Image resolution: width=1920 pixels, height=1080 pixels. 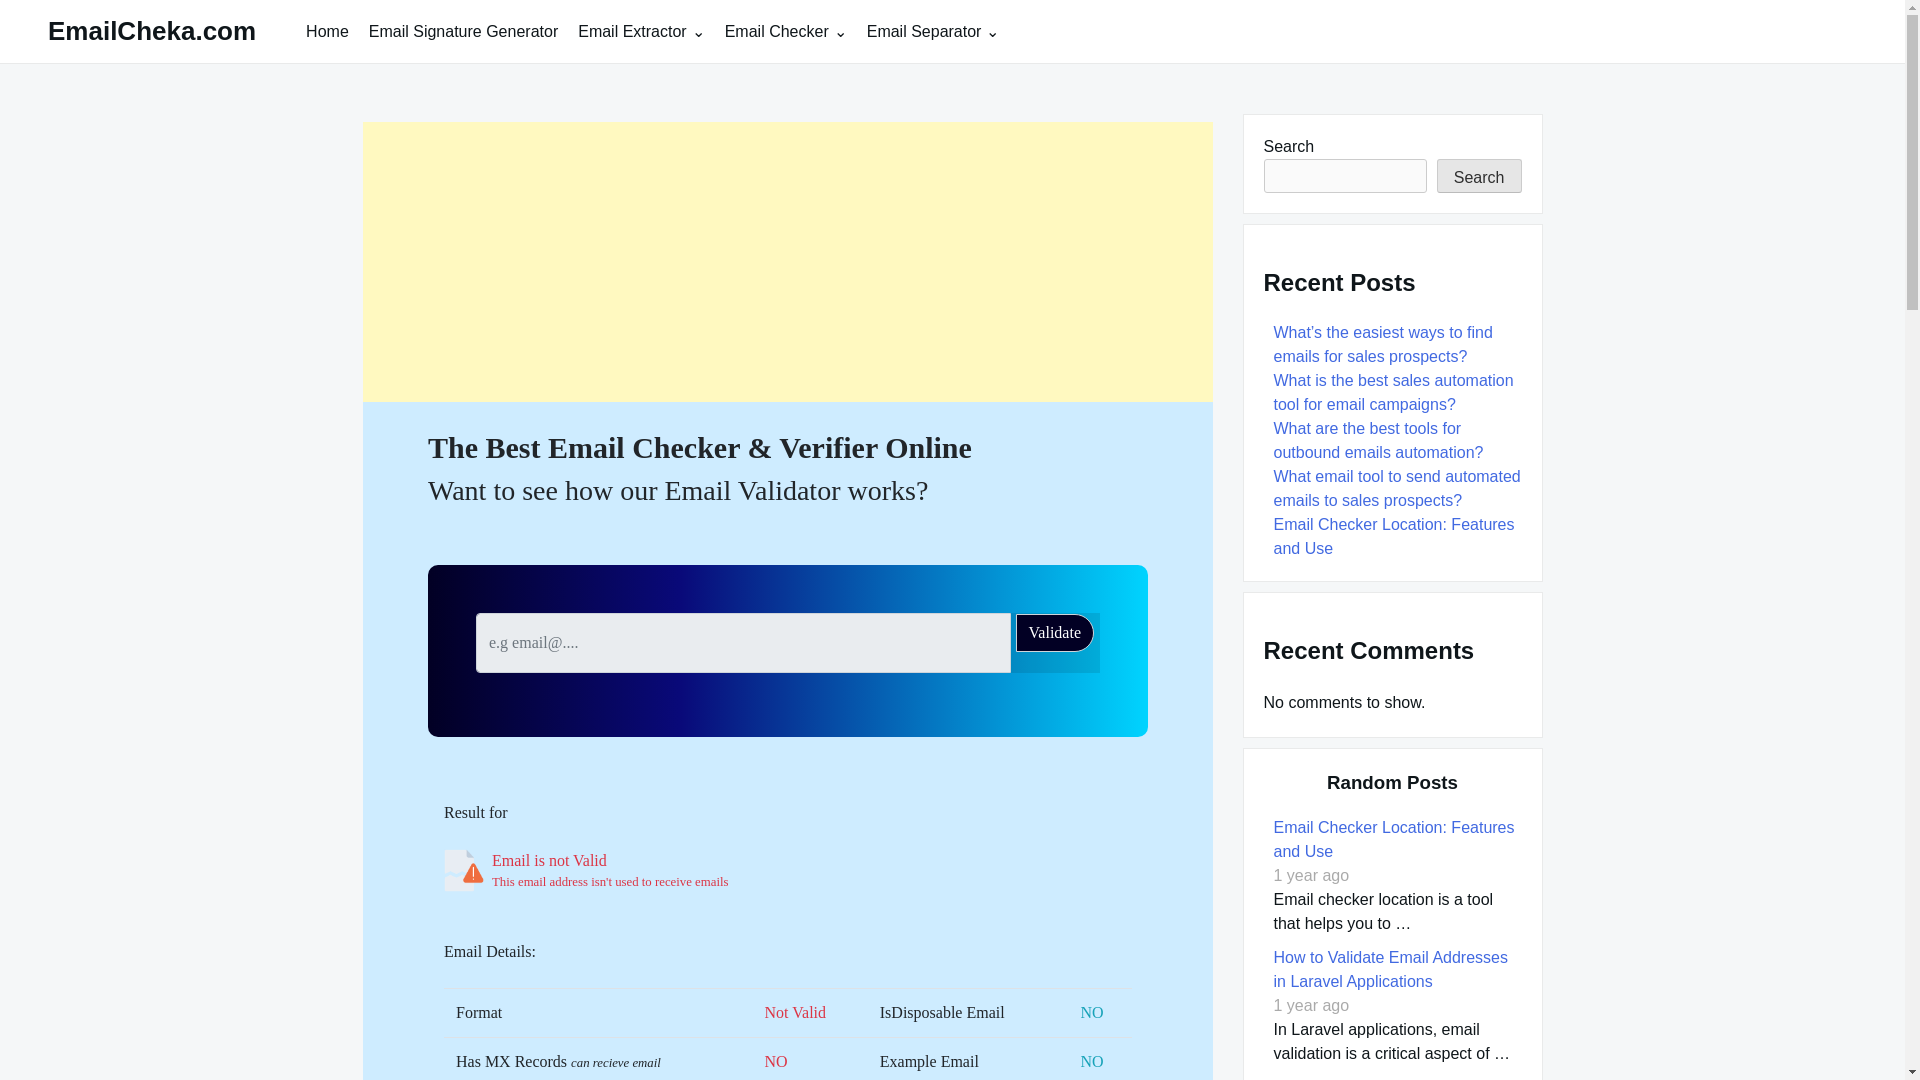 I want to click on Search, so click(x=1479, y=176).